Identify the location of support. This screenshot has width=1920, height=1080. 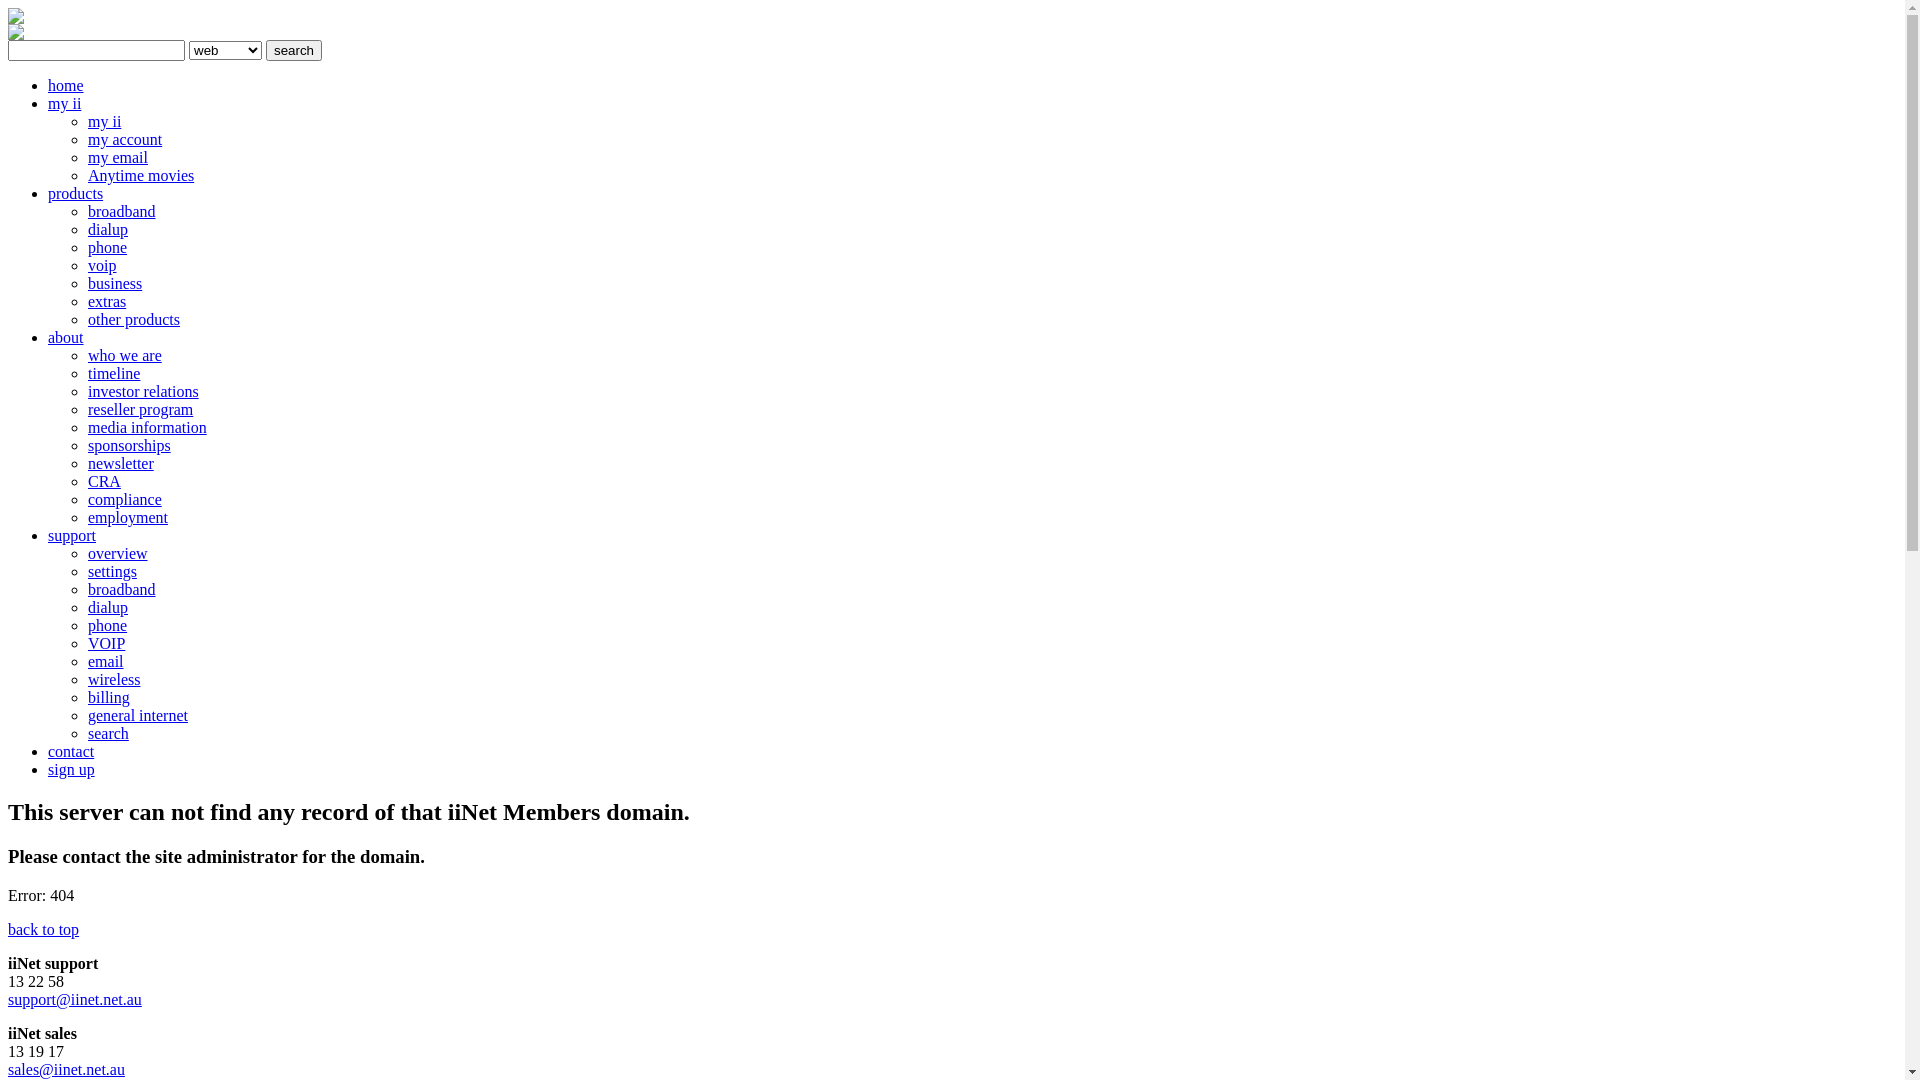
(72, 536).